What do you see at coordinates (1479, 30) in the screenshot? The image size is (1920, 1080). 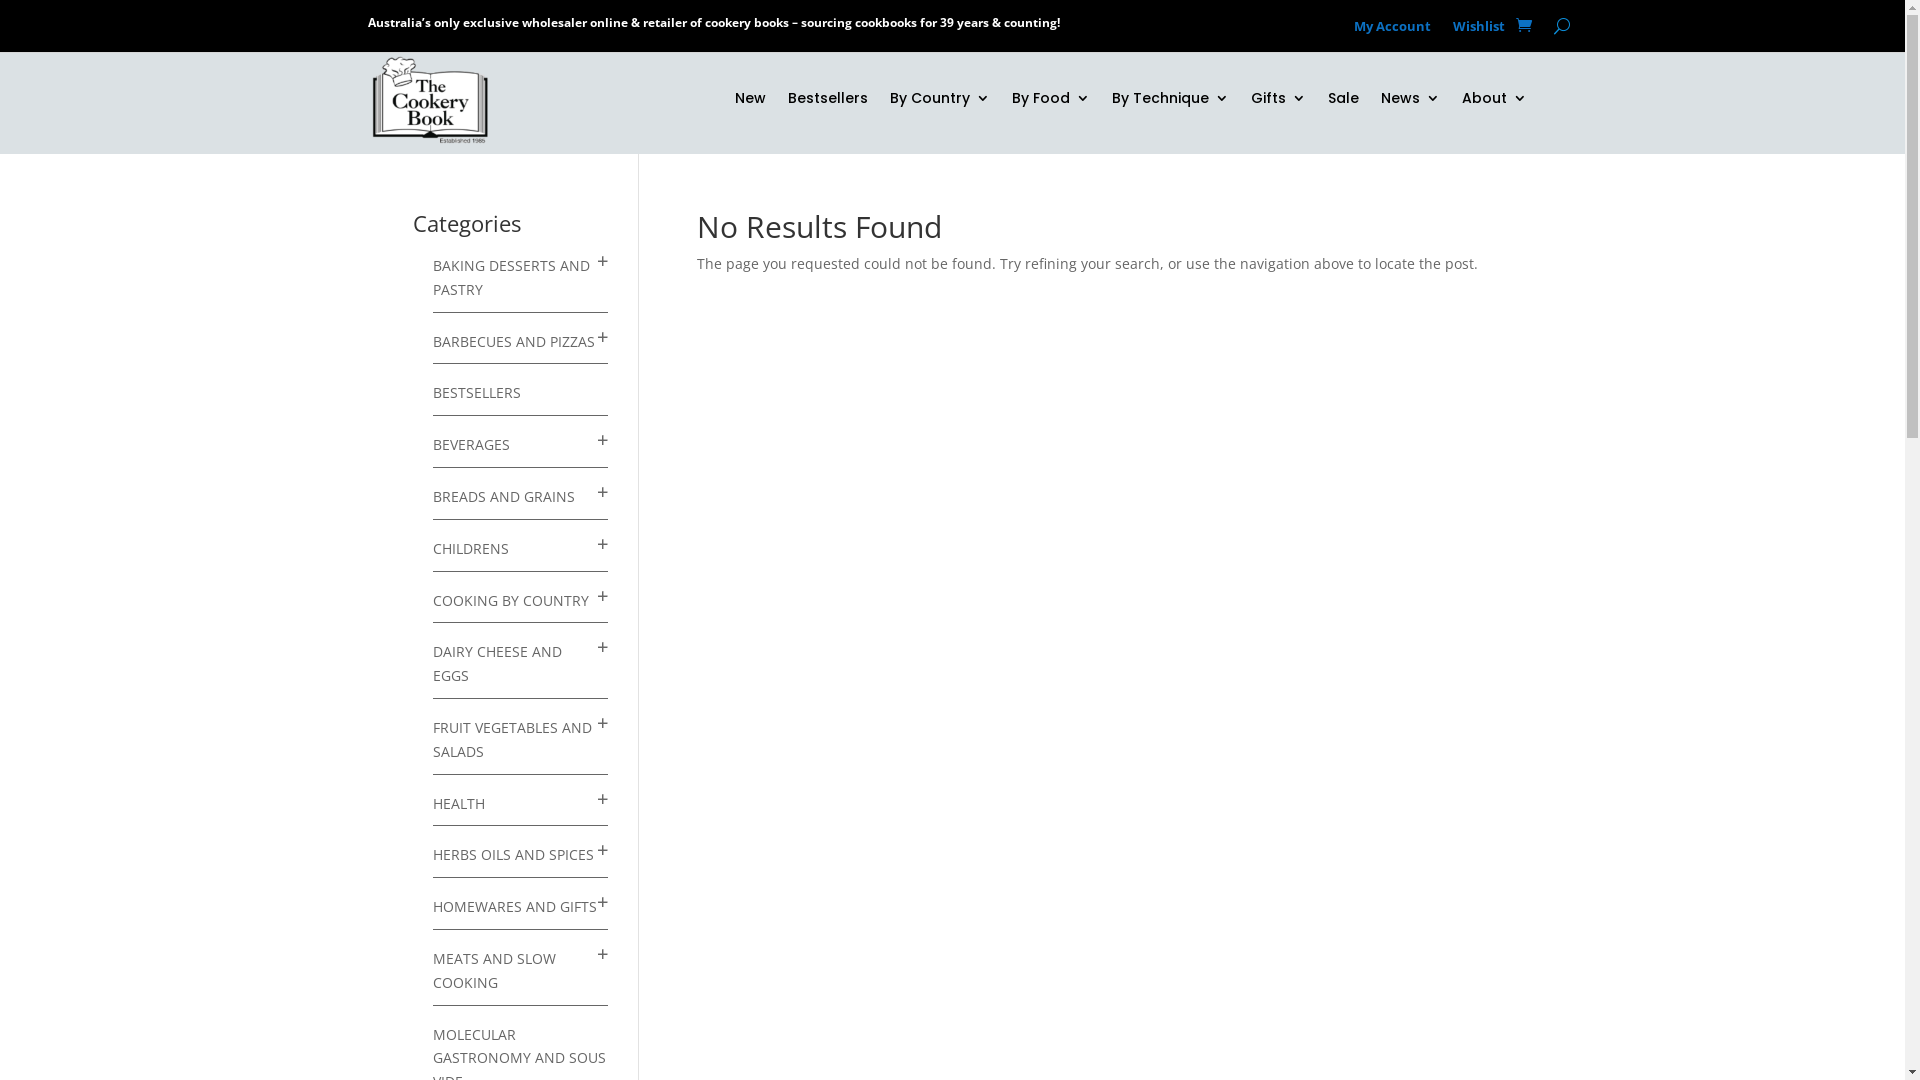 I see `Wishlist` at bounding box center [1479, 30].